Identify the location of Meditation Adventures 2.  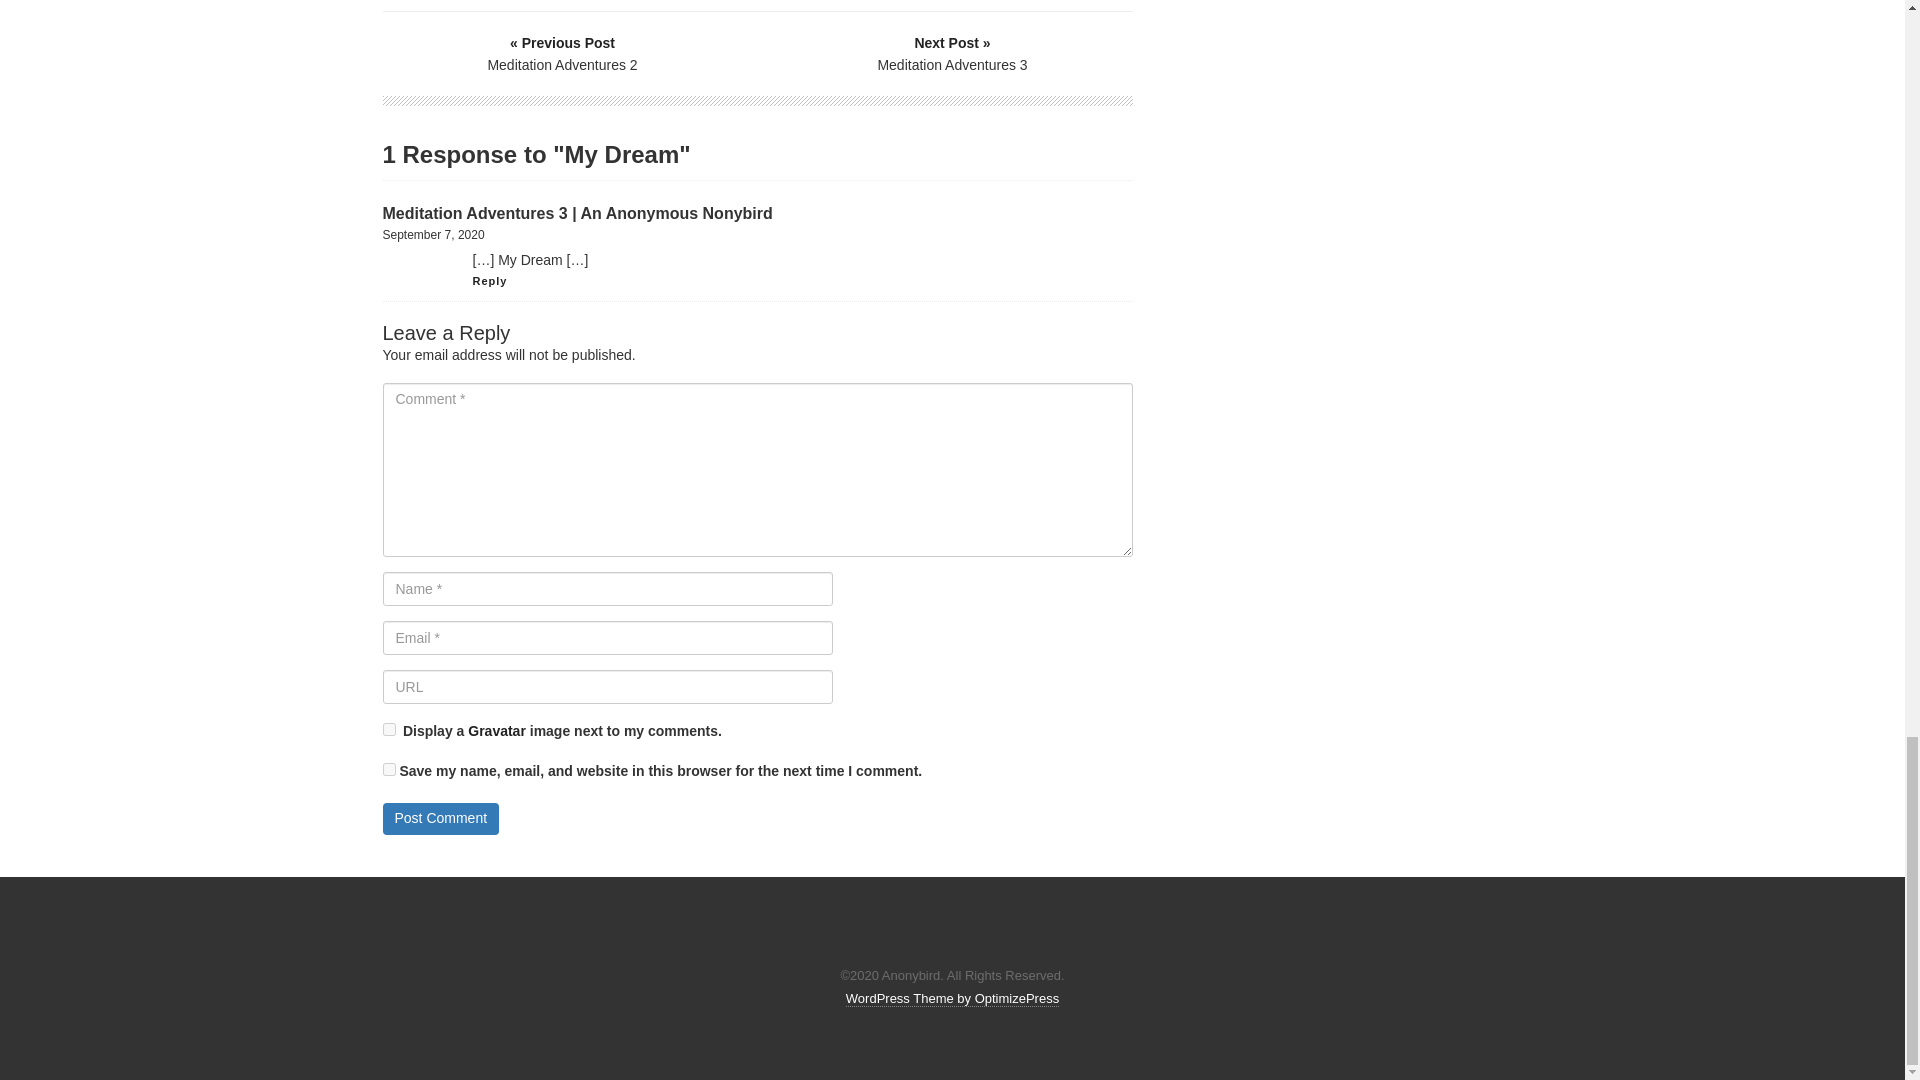
(563, 53).